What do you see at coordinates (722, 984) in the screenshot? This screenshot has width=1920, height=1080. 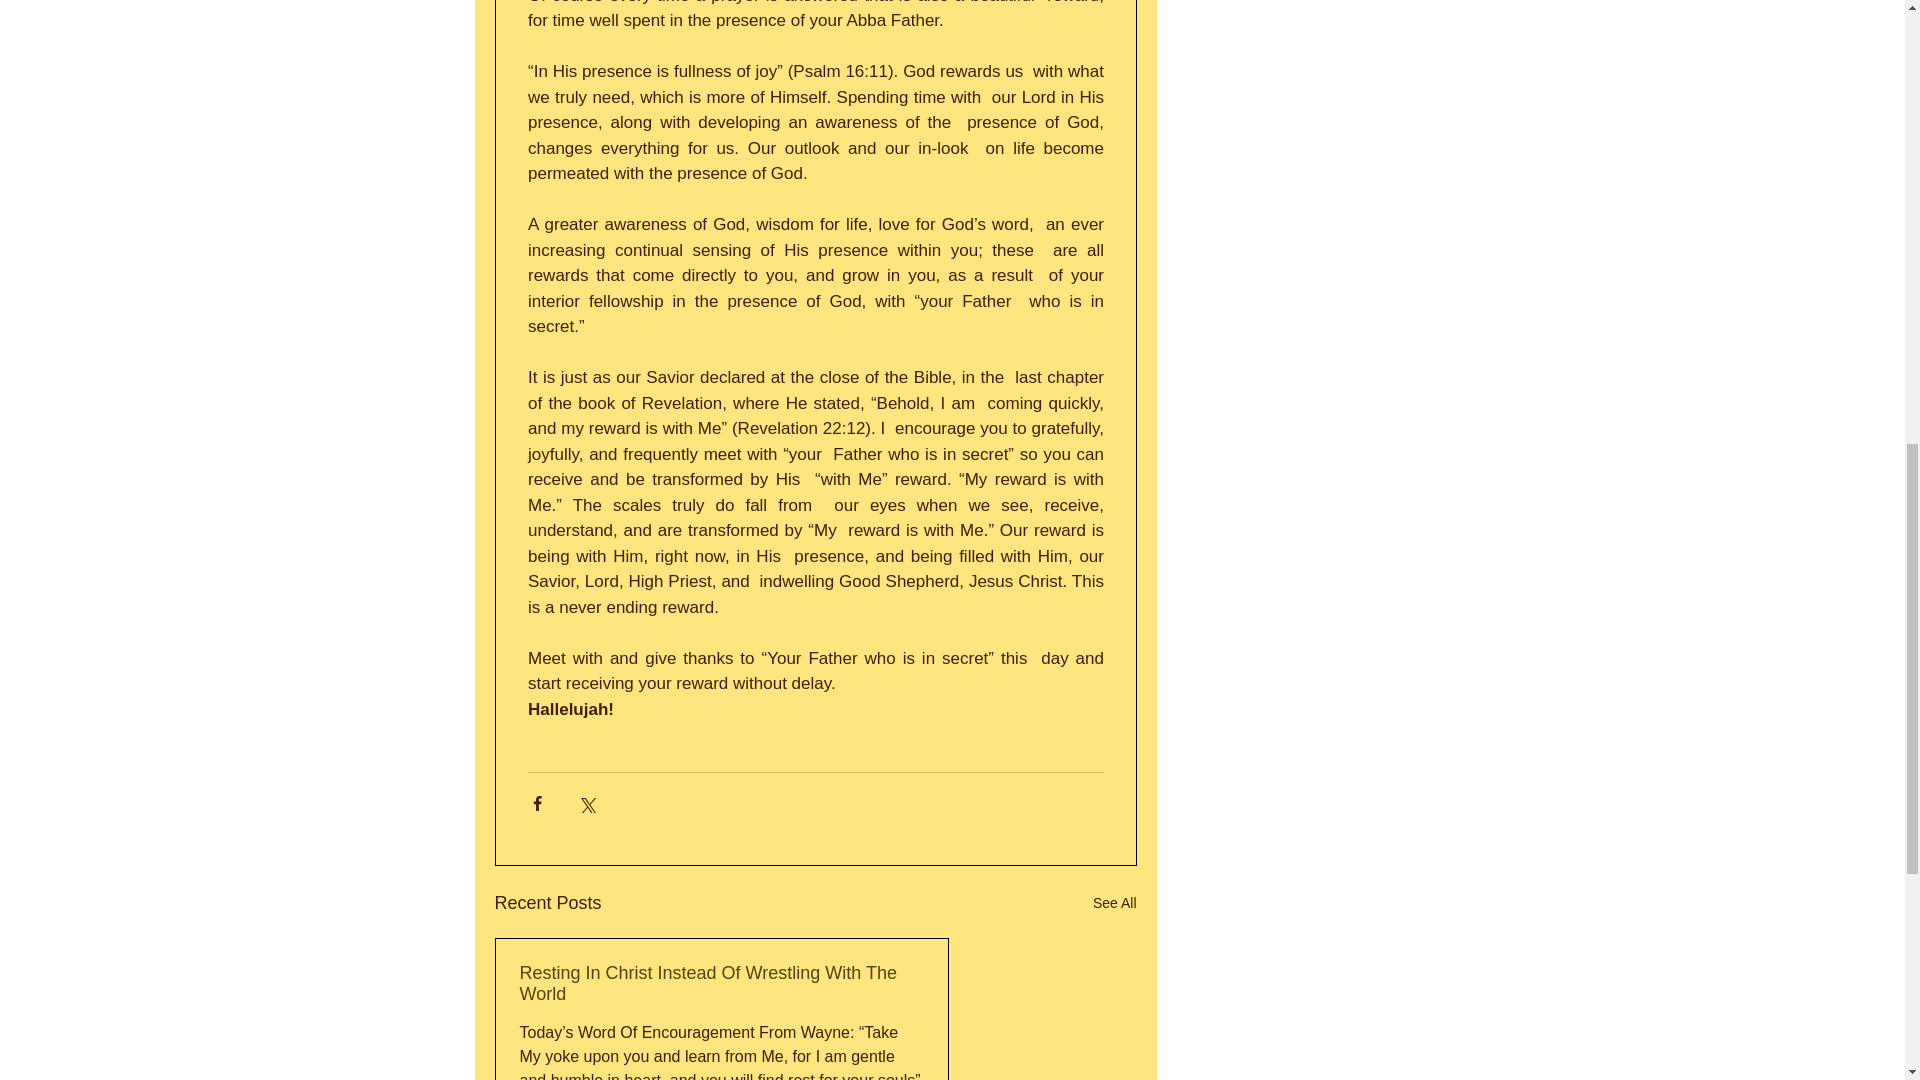 I see `Resting In Christ Instead Of Wrestling With The World` at bounding box center [722, 984].